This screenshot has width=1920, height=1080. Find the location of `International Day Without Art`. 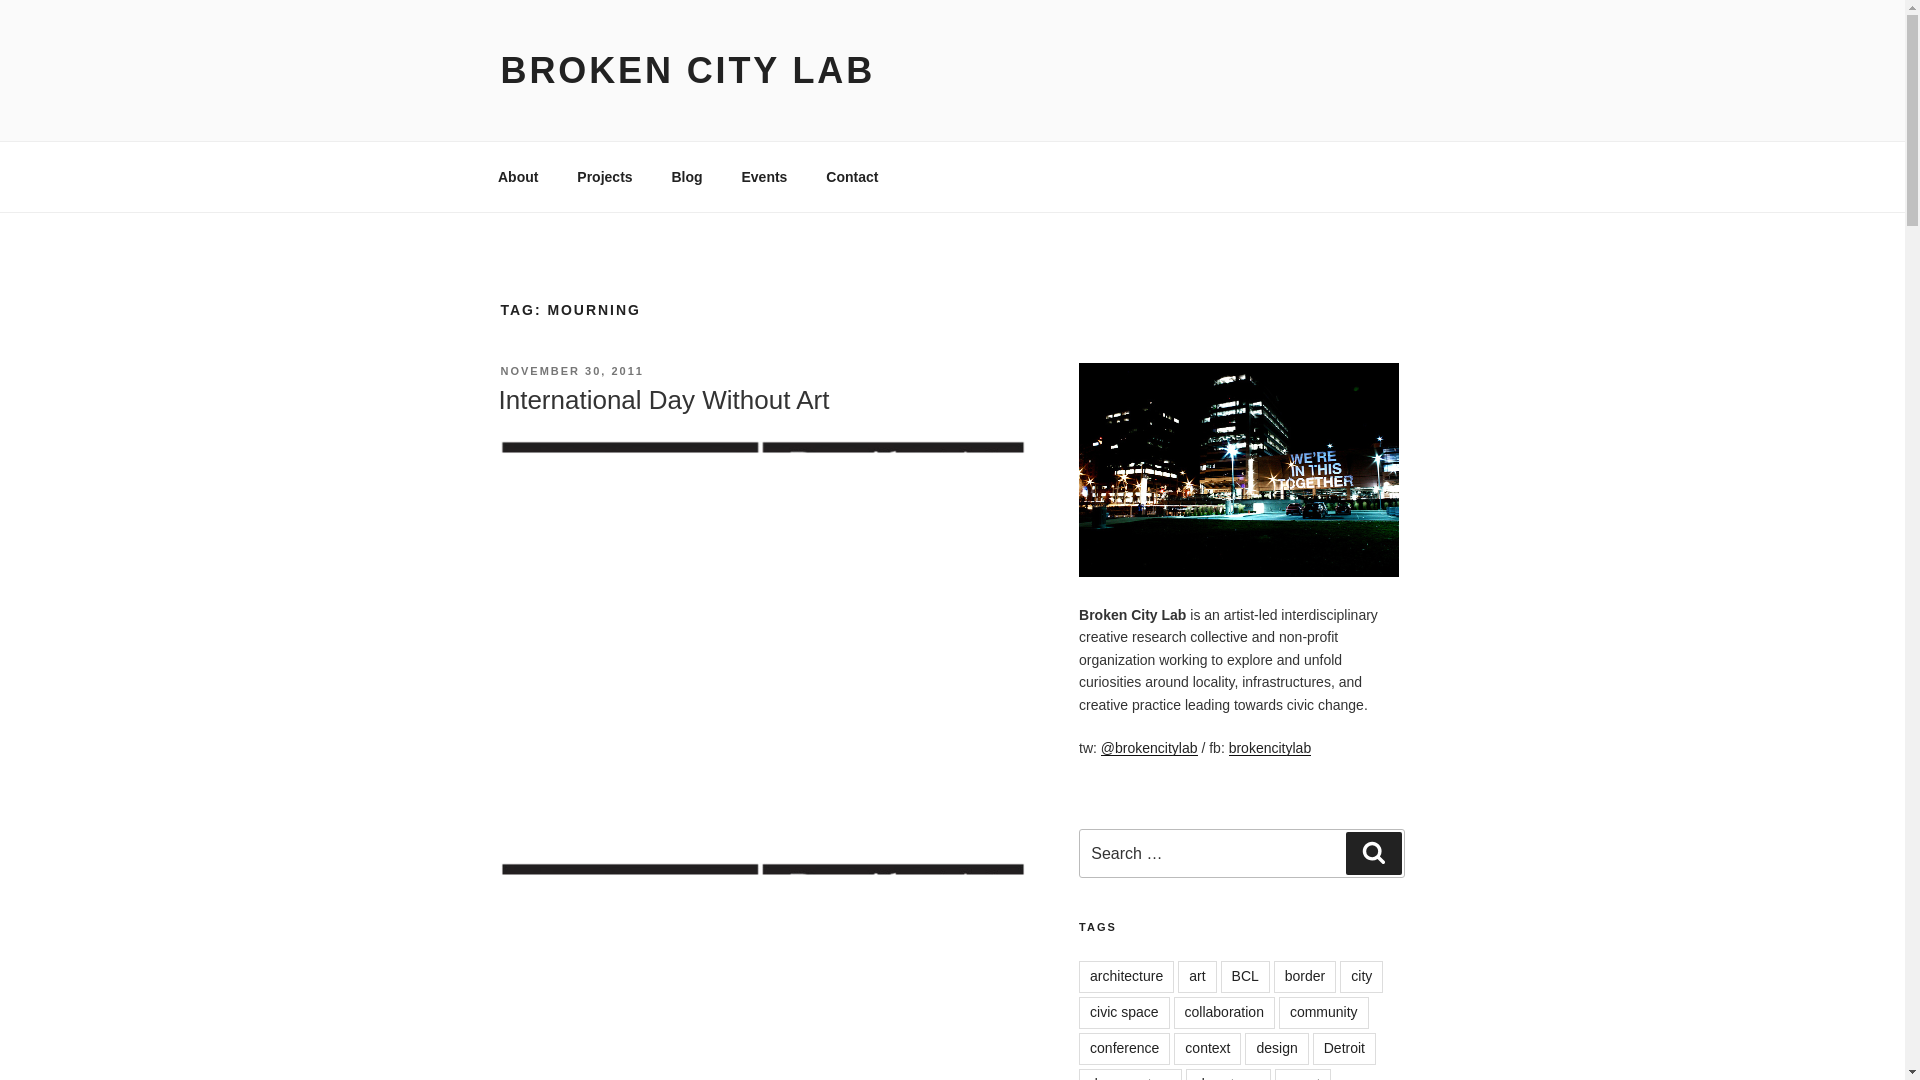

International Day Without Art is located at coordinates (663, 399).